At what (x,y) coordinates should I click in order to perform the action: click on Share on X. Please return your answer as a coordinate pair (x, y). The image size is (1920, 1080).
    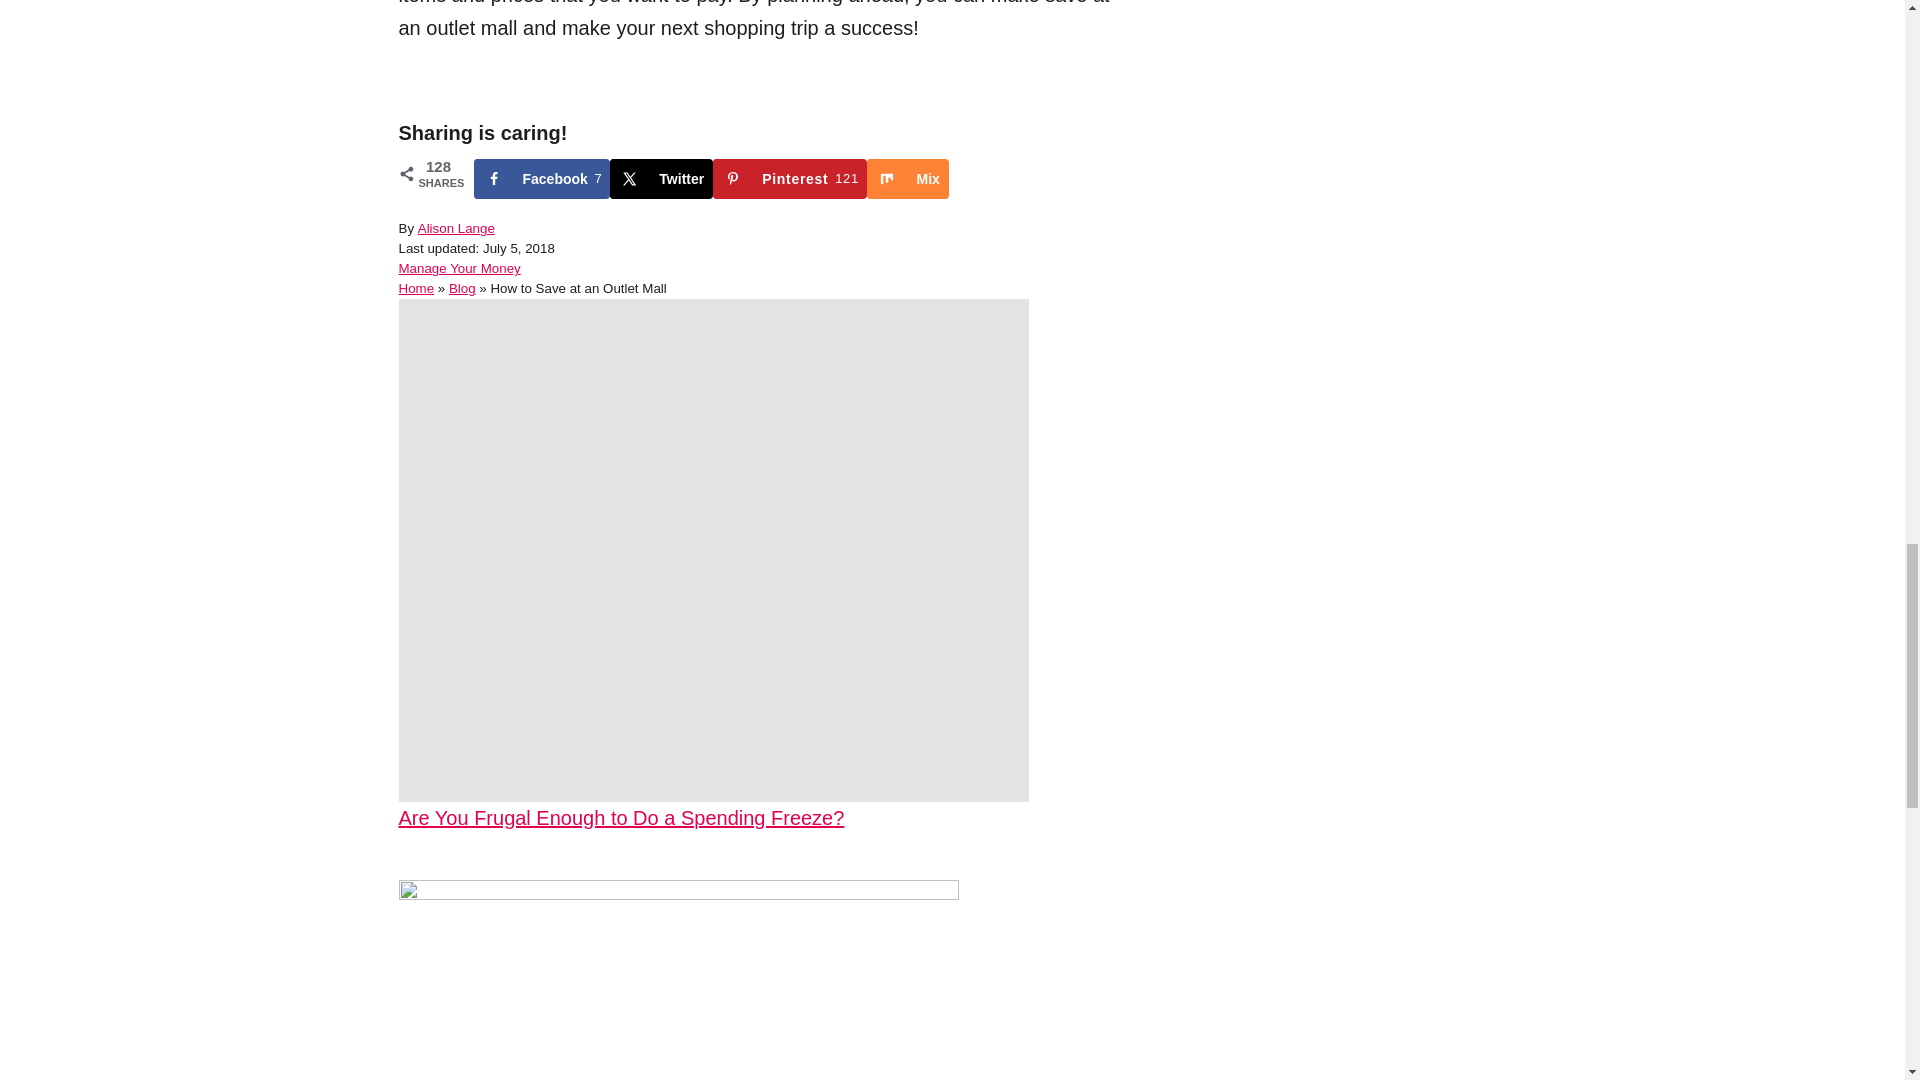
    Looking at the image, I should click on (542, 178).